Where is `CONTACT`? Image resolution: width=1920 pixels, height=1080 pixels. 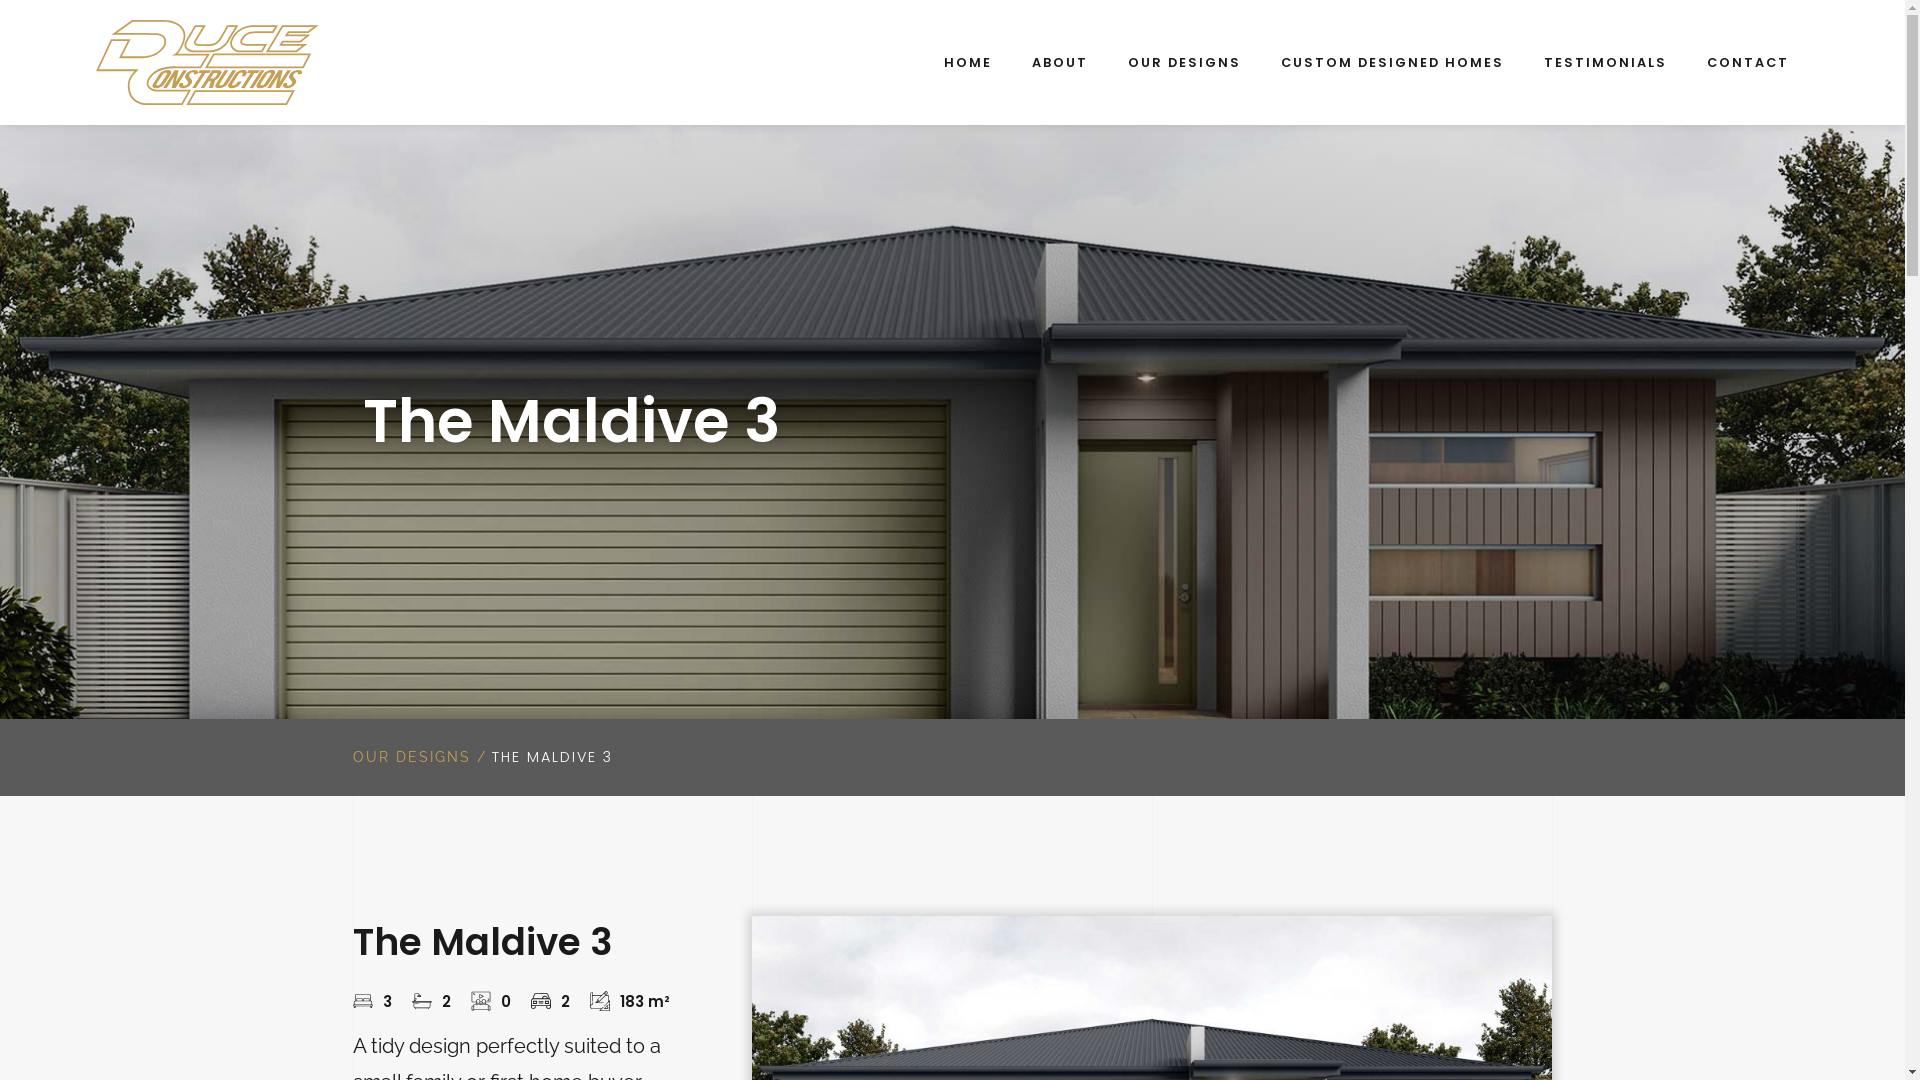 CONTACT is located at coordinates (1748, 62).